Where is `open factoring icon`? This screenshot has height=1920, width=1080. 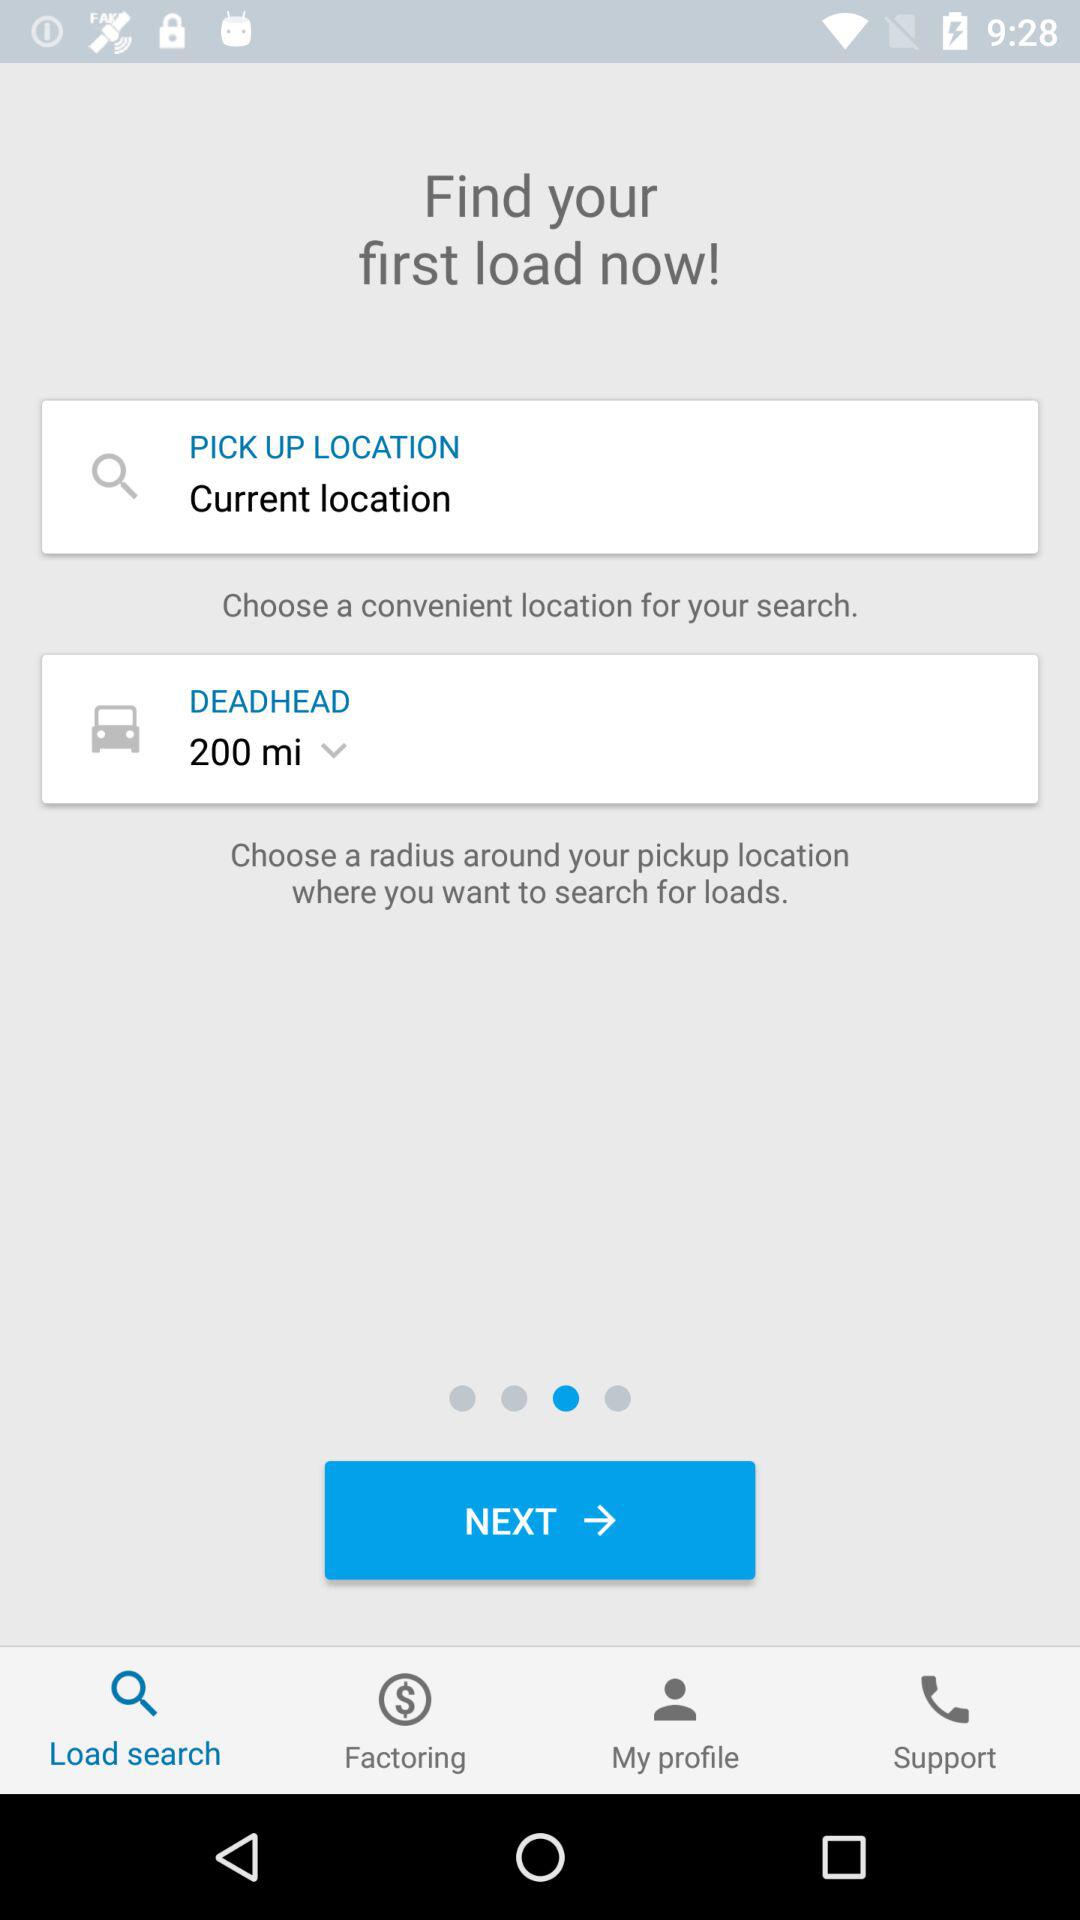 open factoring icon is located at coordinates (405, 1720).